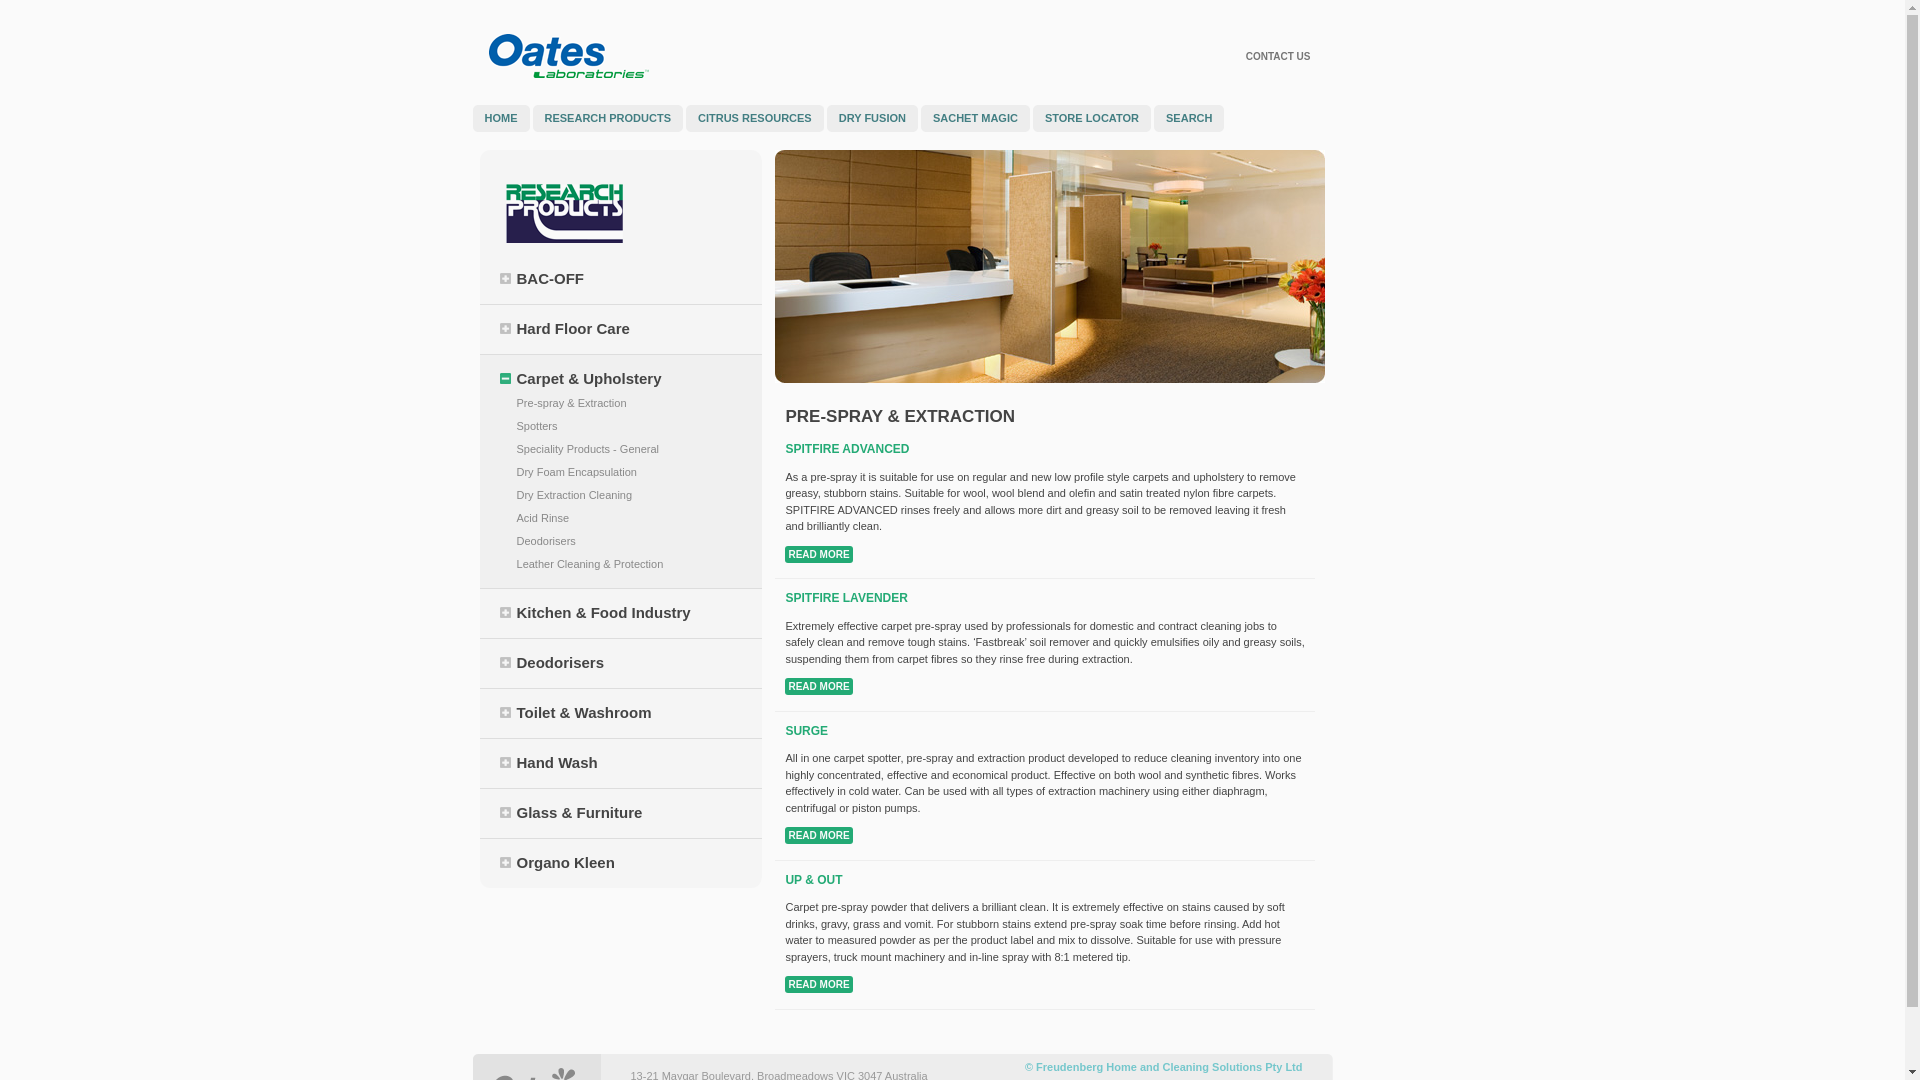 The height and width of the screenshot is (1080, 1920). I want to click on STORE LOCATOR, so click(1092, 118).